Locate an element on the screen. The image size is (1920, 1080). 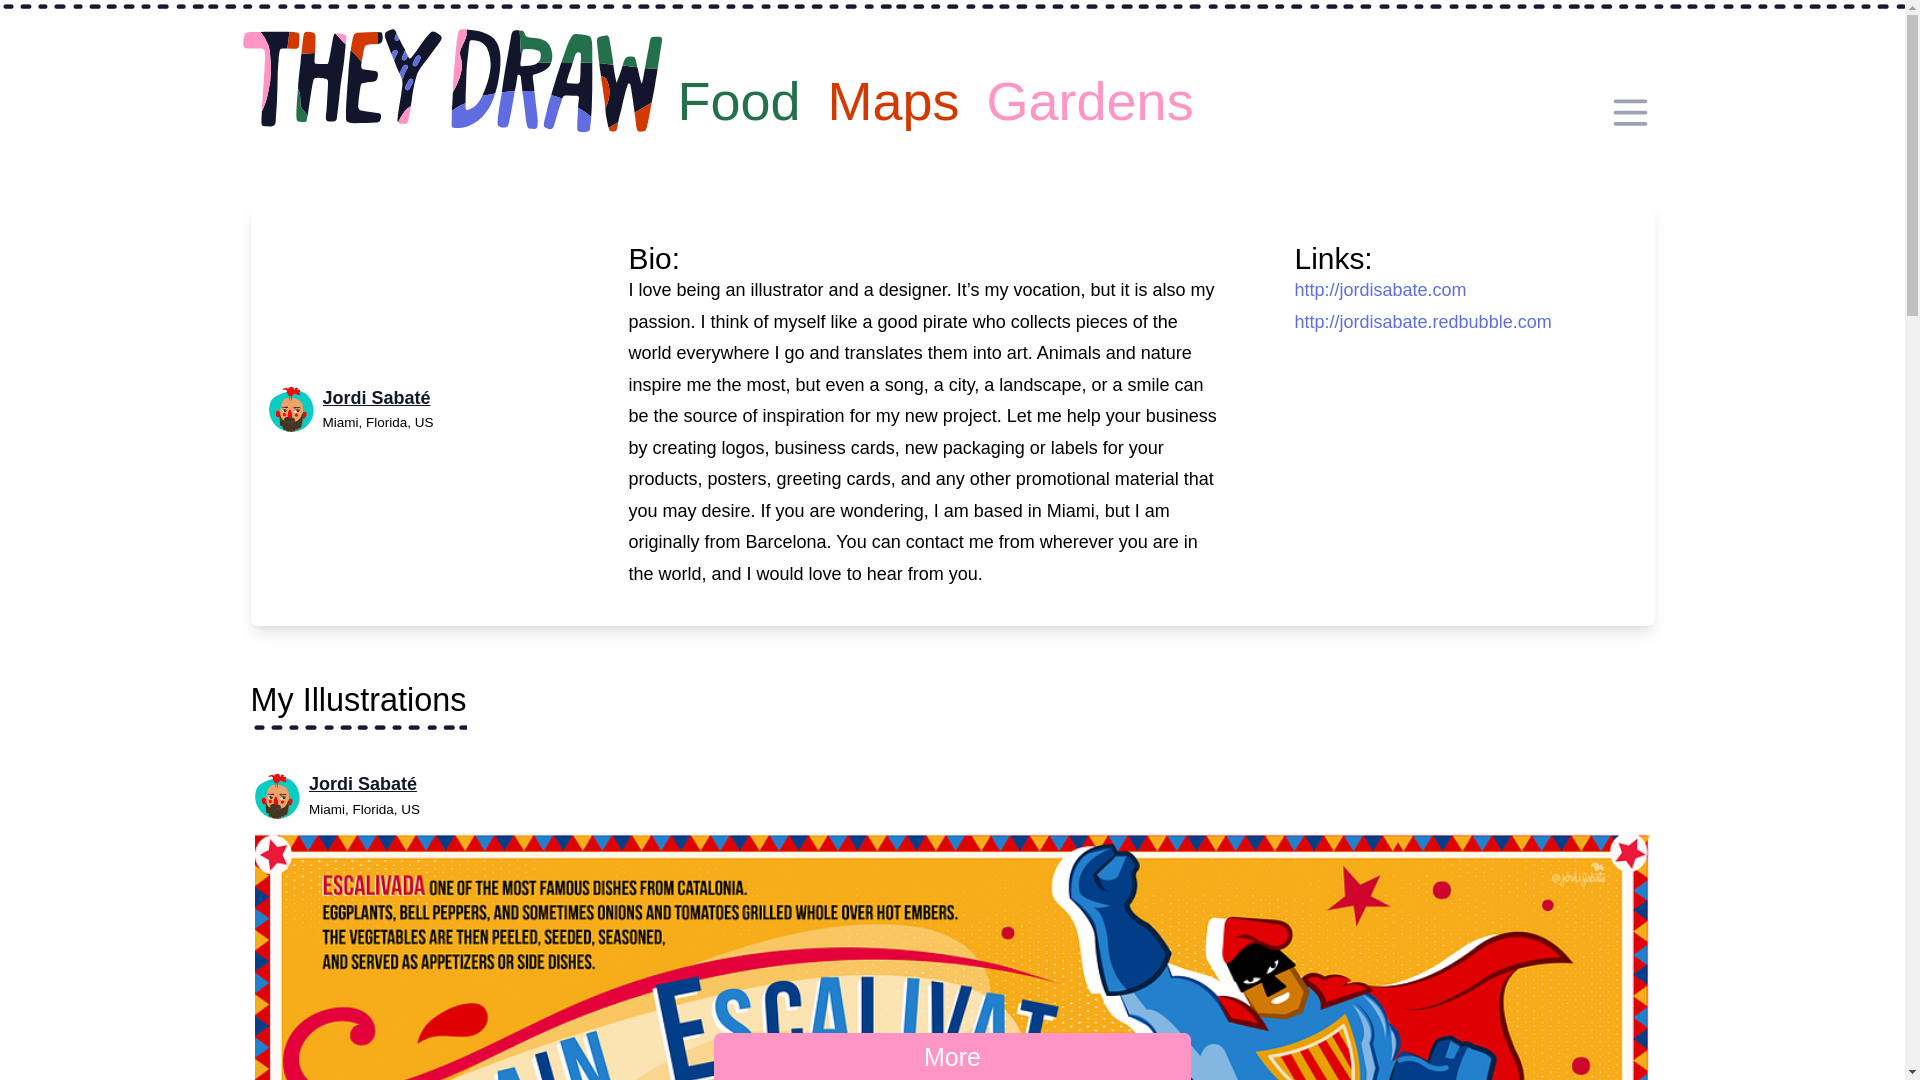
Open main menu is located at coordinates (1630, 112).